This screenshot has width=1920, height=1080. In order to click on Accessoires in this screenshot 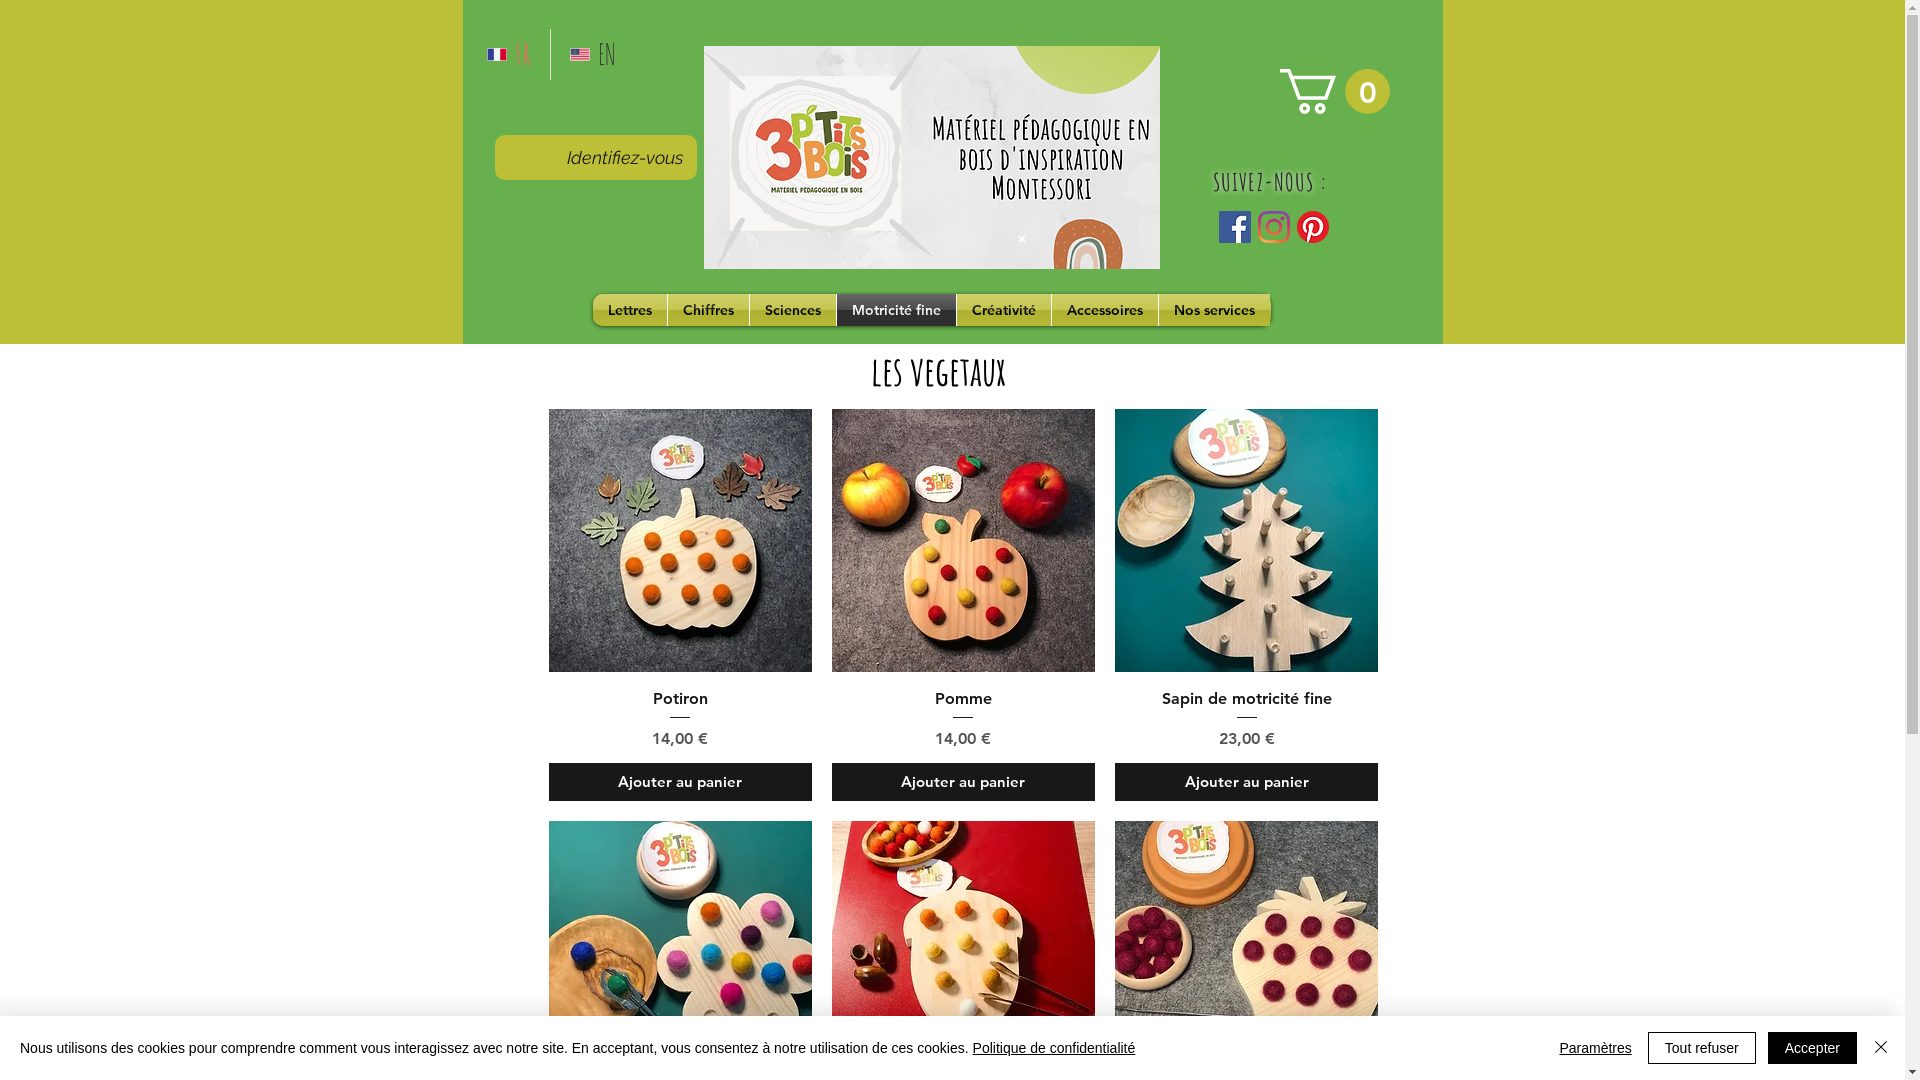, I will do `click(1105, 310)`.